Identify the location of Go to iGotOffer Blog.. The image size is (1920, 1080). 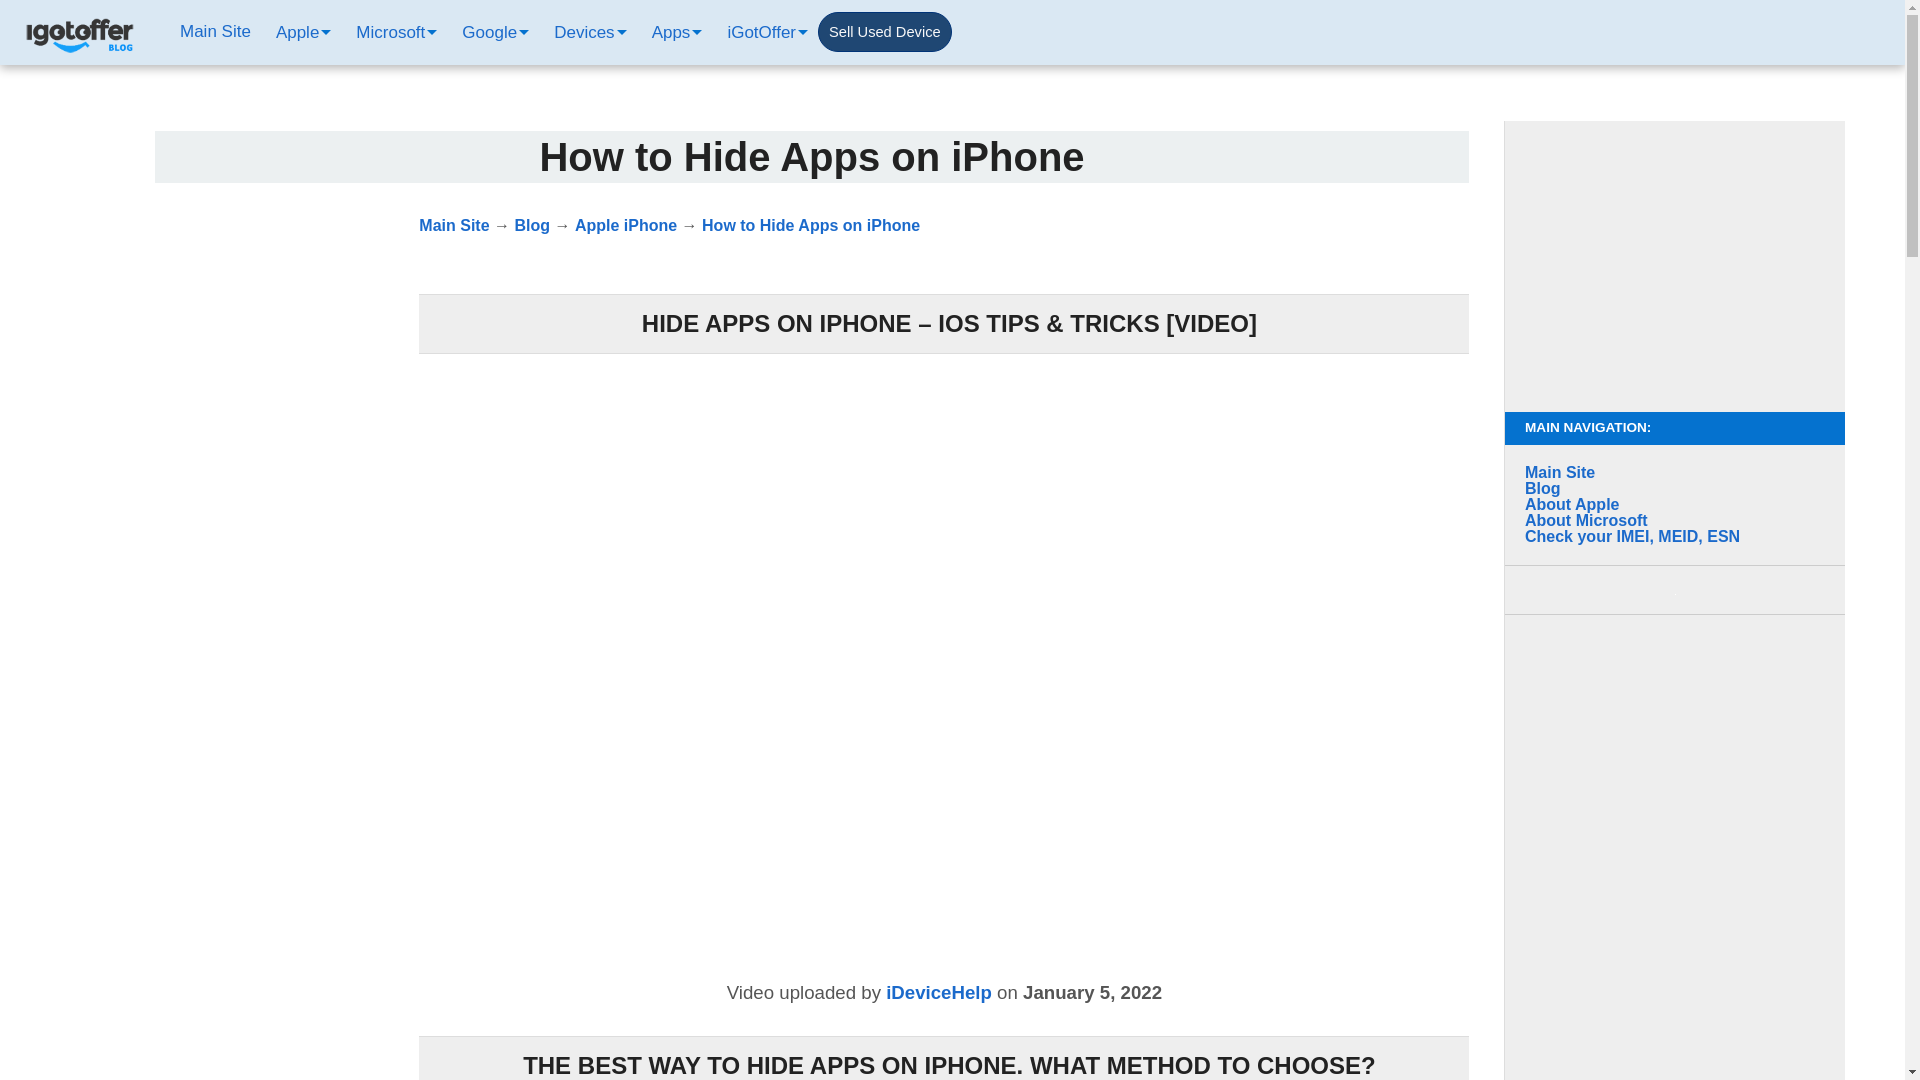
(532, 226).